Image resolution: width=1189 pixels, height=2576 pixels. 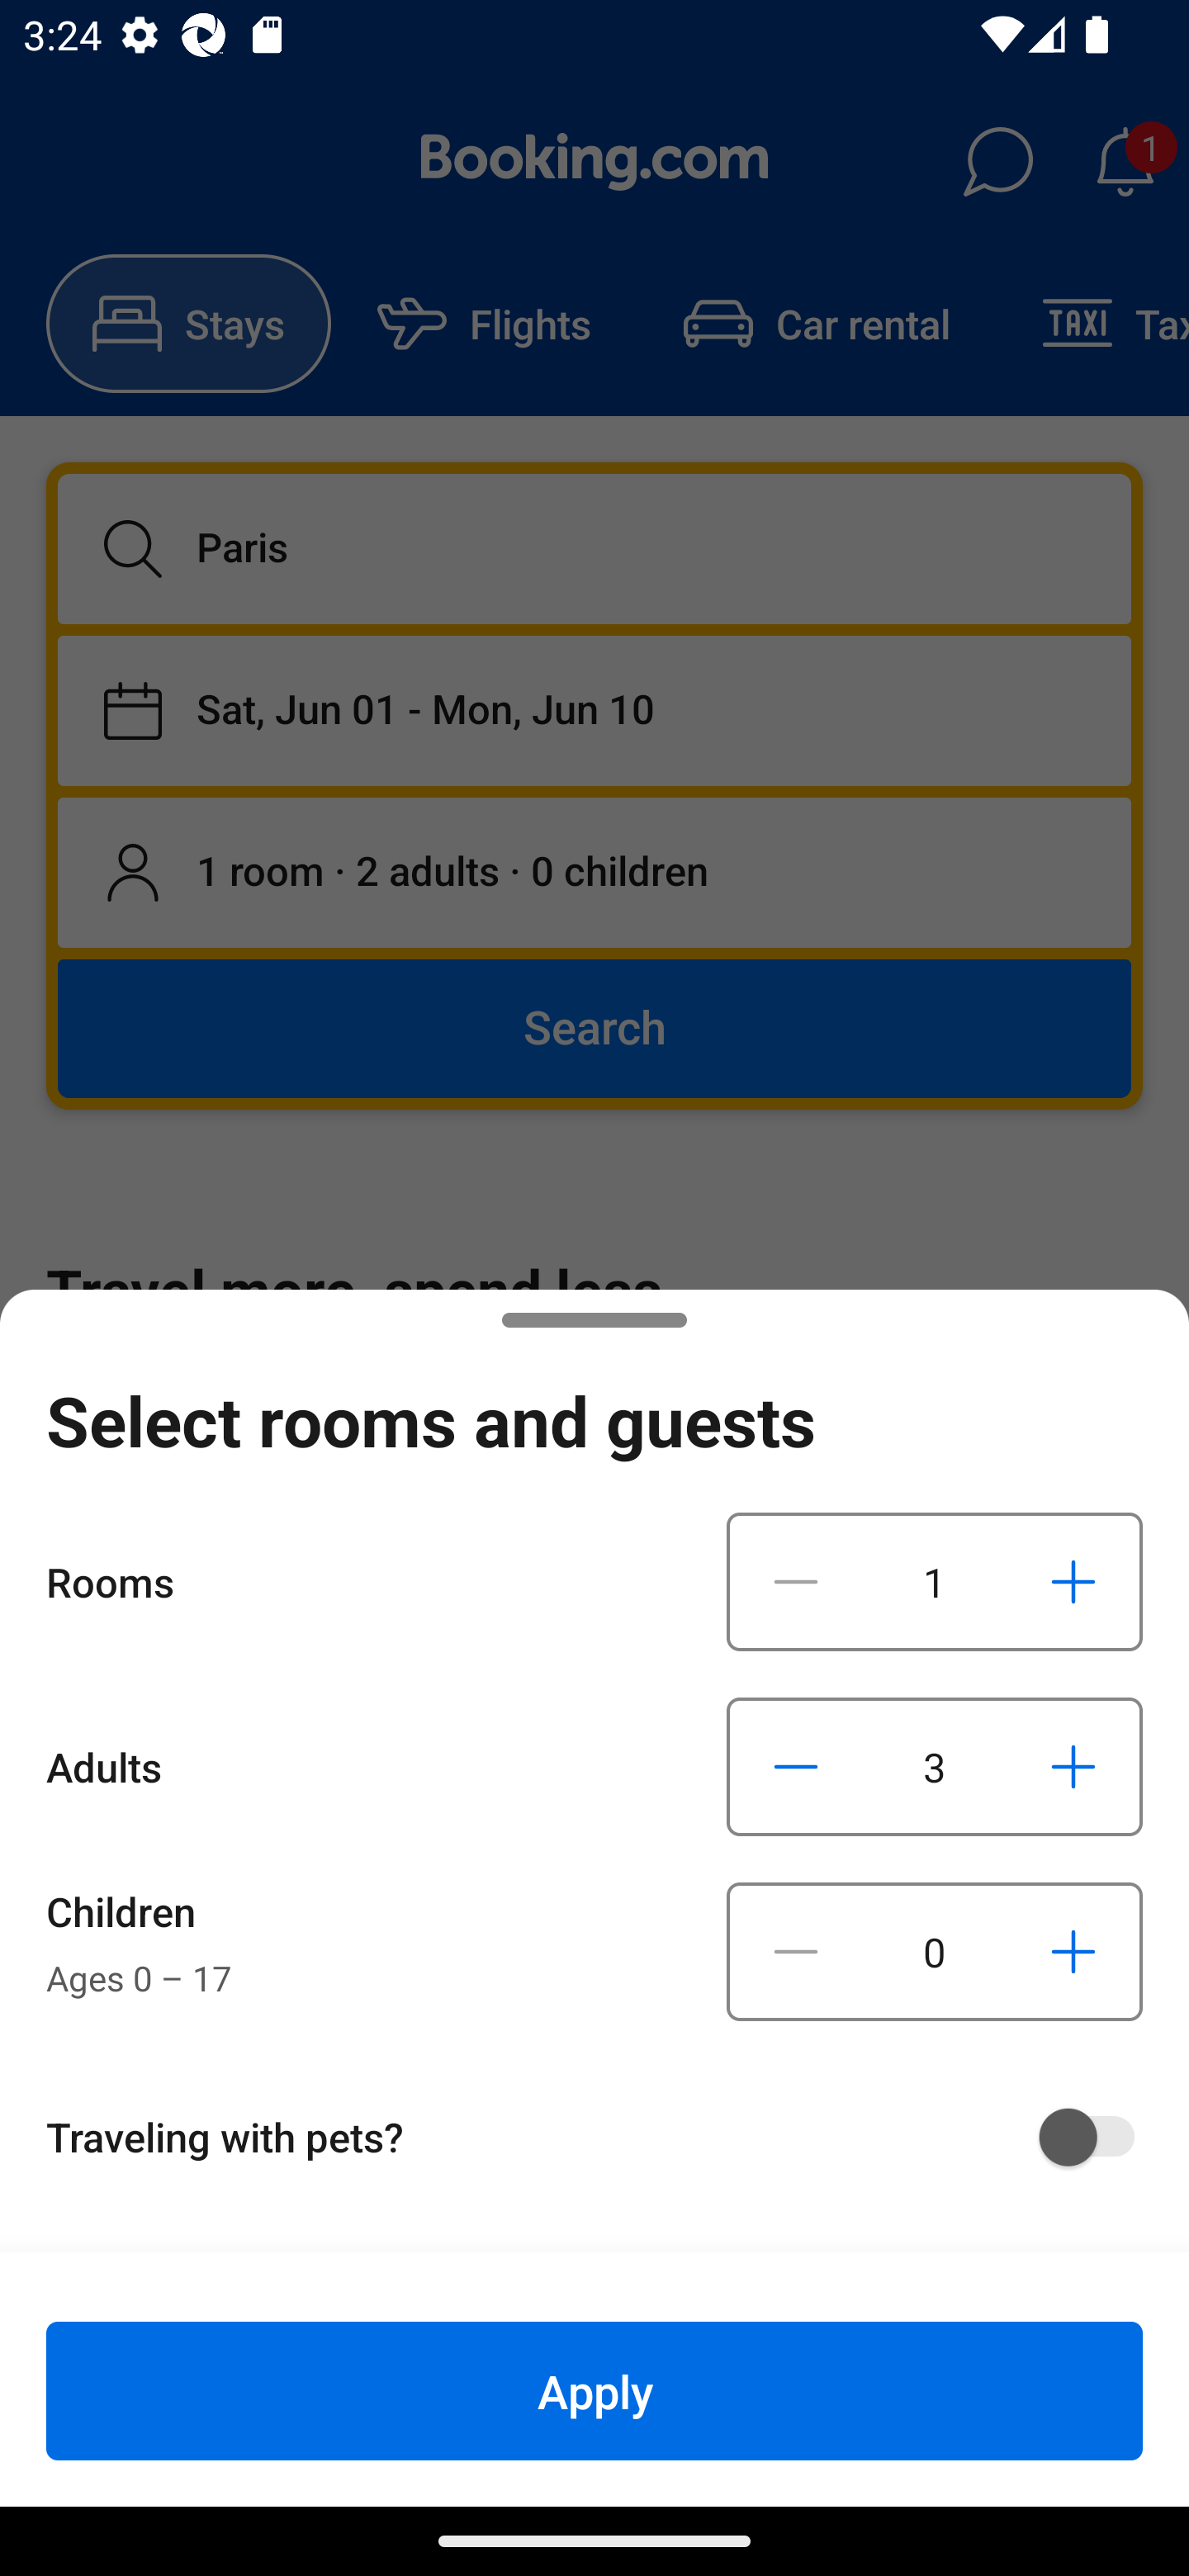 What do you see at coordinates (1073, 1767) in the screenshot?
I see `Increase` at bounding box center [1073, 1767].